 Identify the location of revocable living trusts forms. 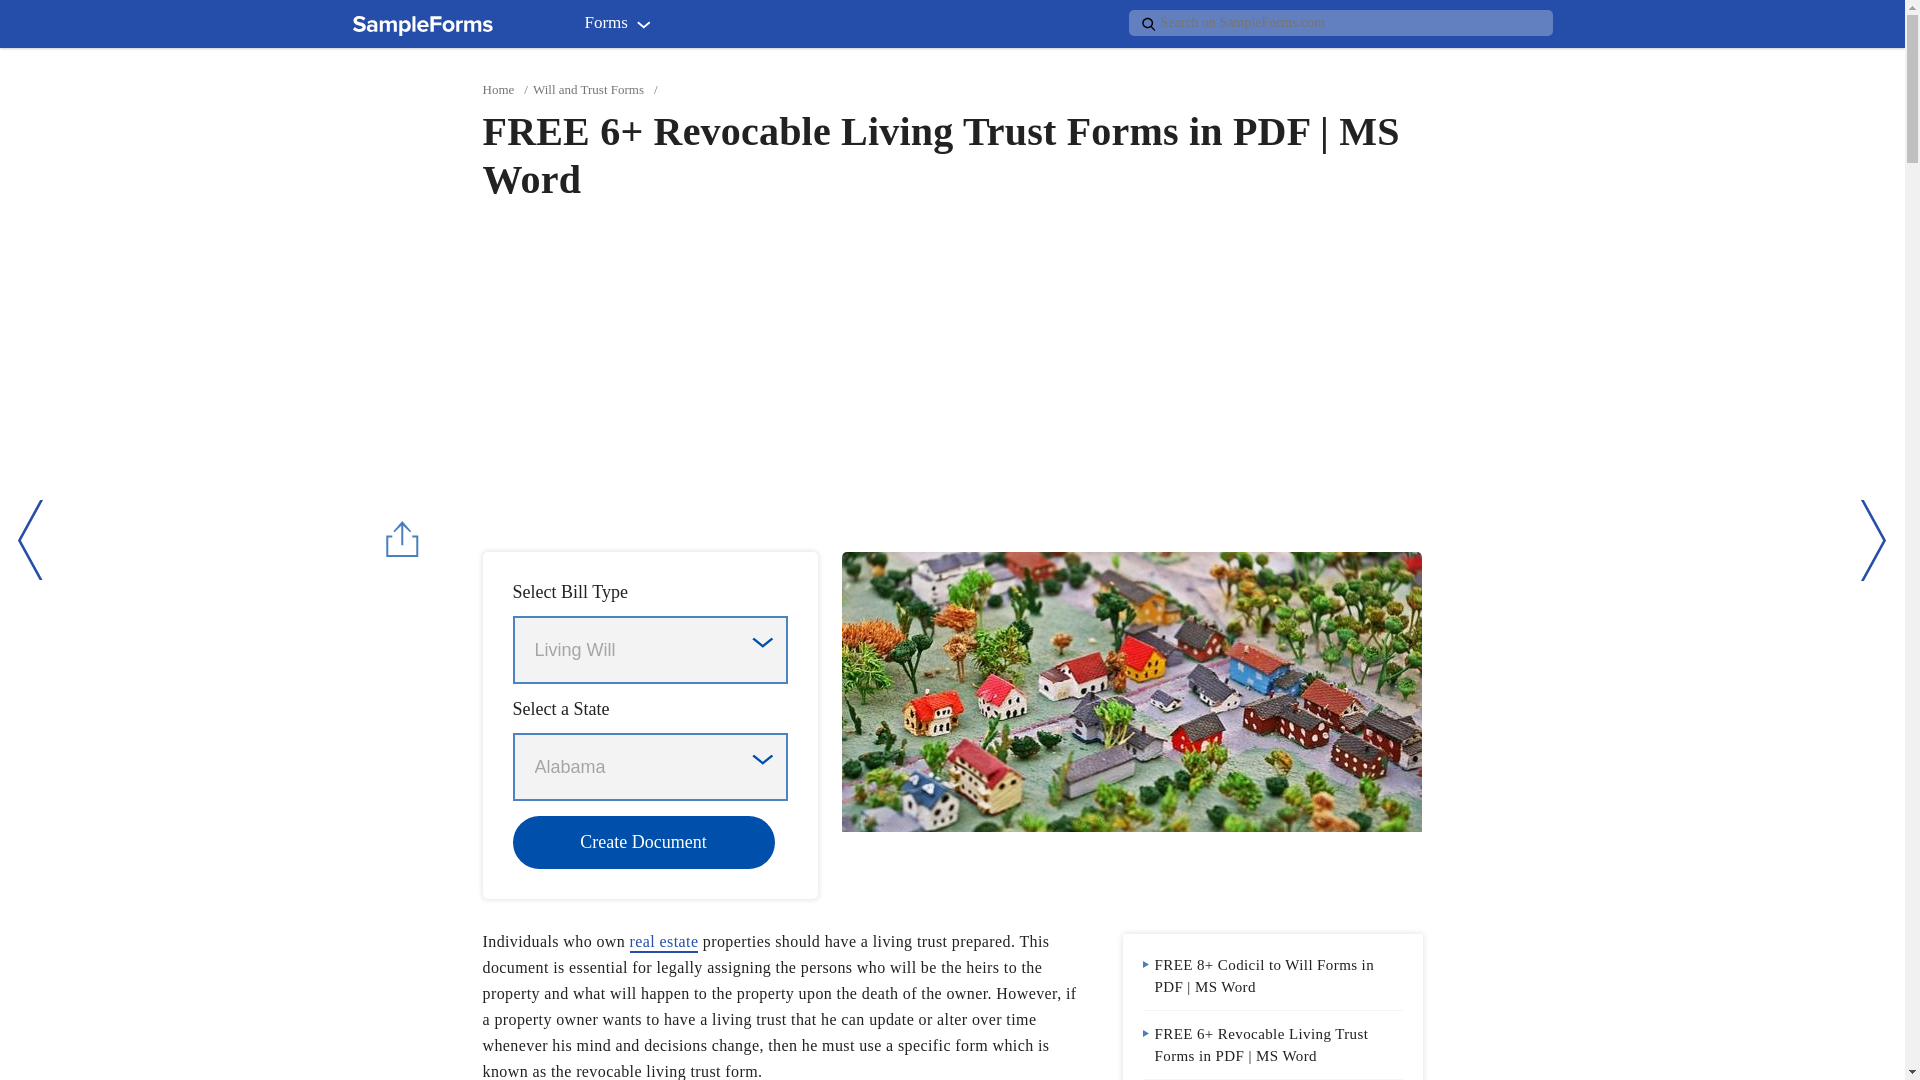
(1132, 691).